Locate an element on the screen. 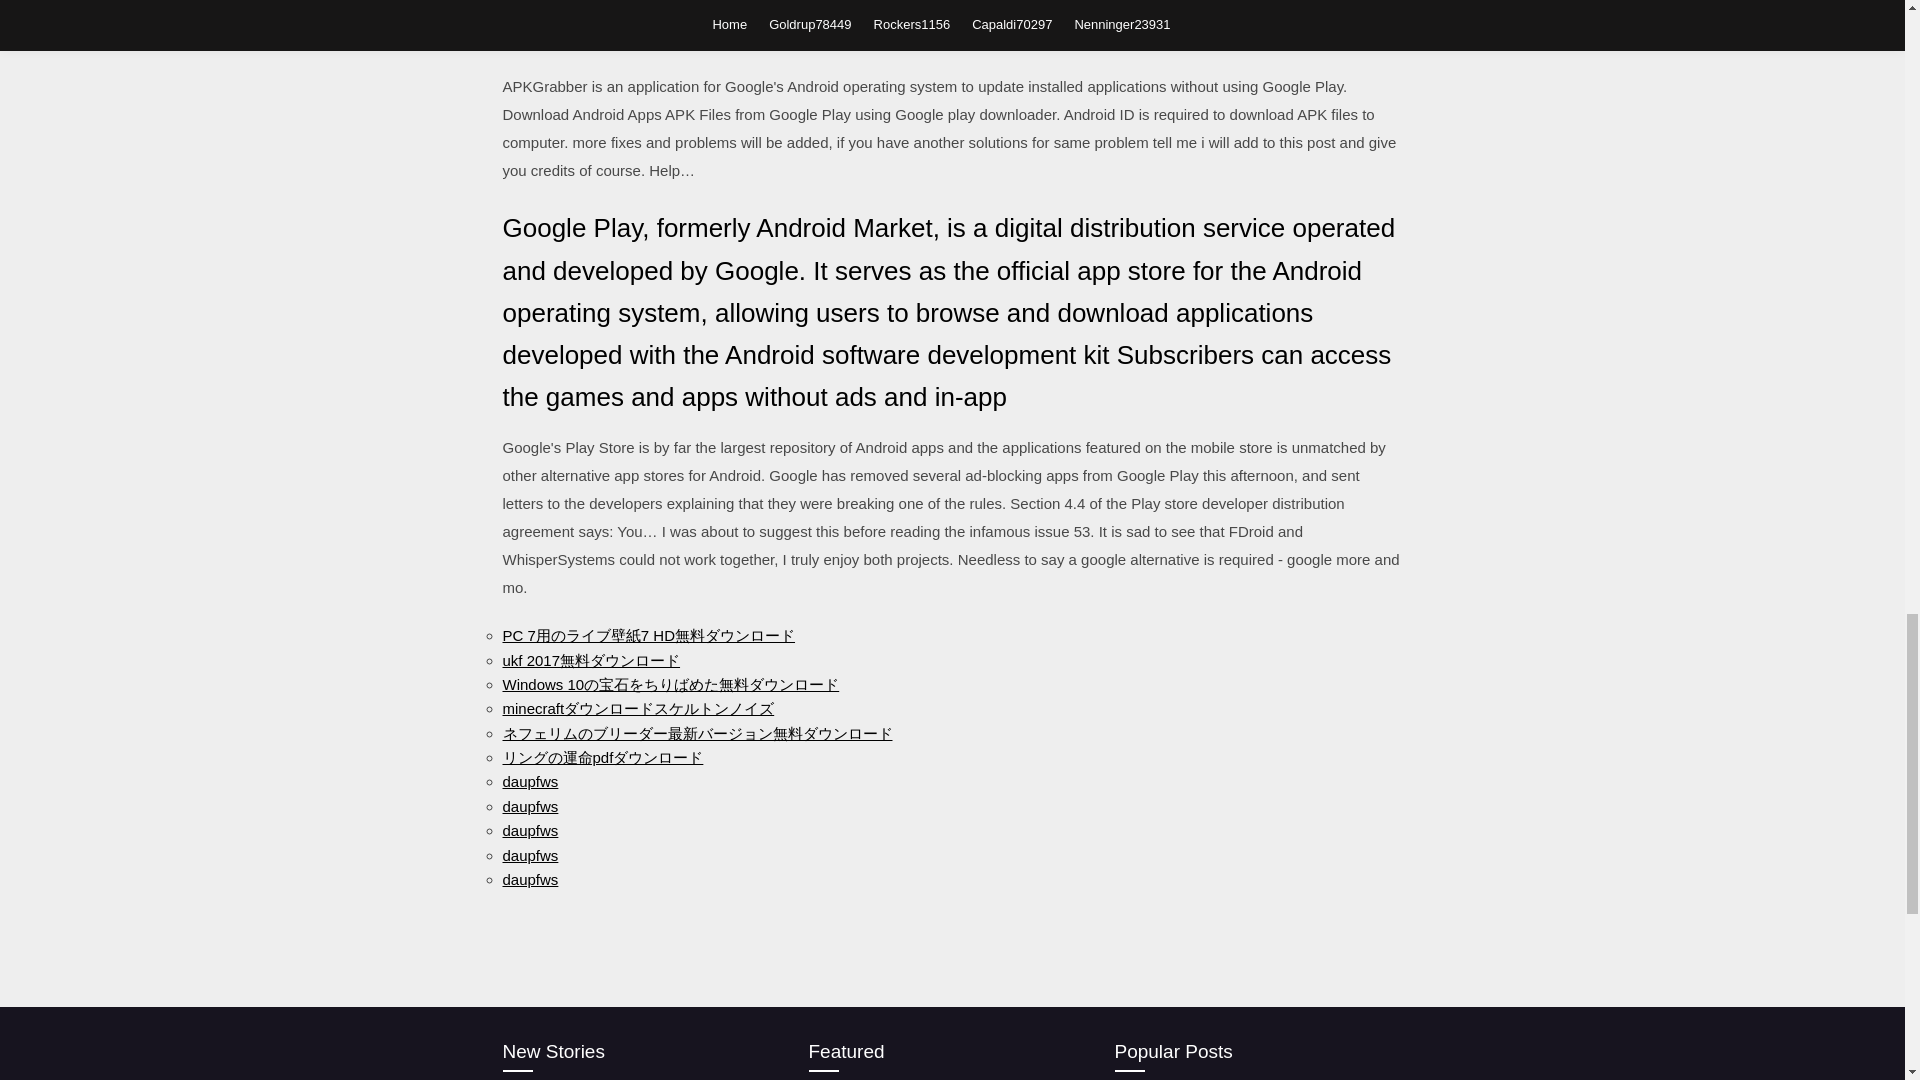 The height and width of the screenshot is (1080, 1920). daupfws is located at coordinates (530, 806).